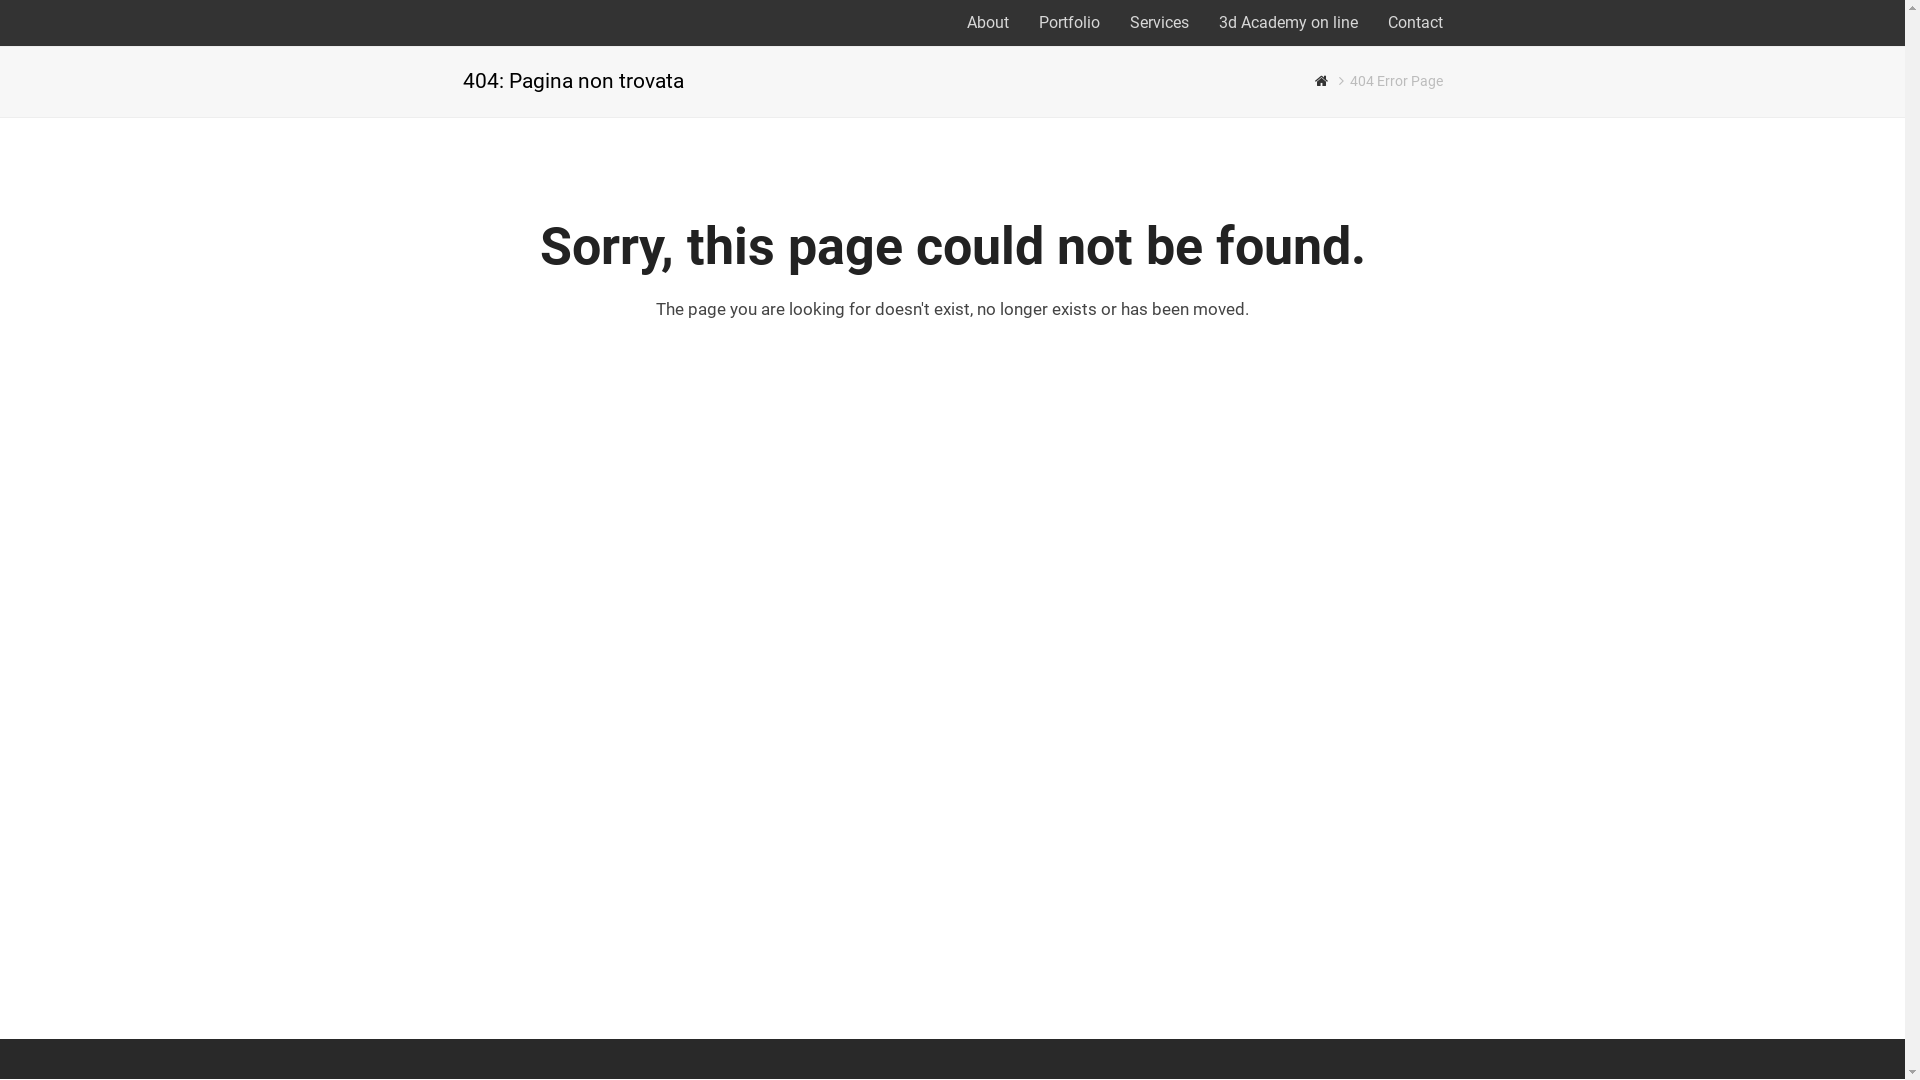 This screenshot has height=1080, width=1920. Describe the element at coordinates (1323, 82) in the screenshot. I see `3dzooming` at that location.